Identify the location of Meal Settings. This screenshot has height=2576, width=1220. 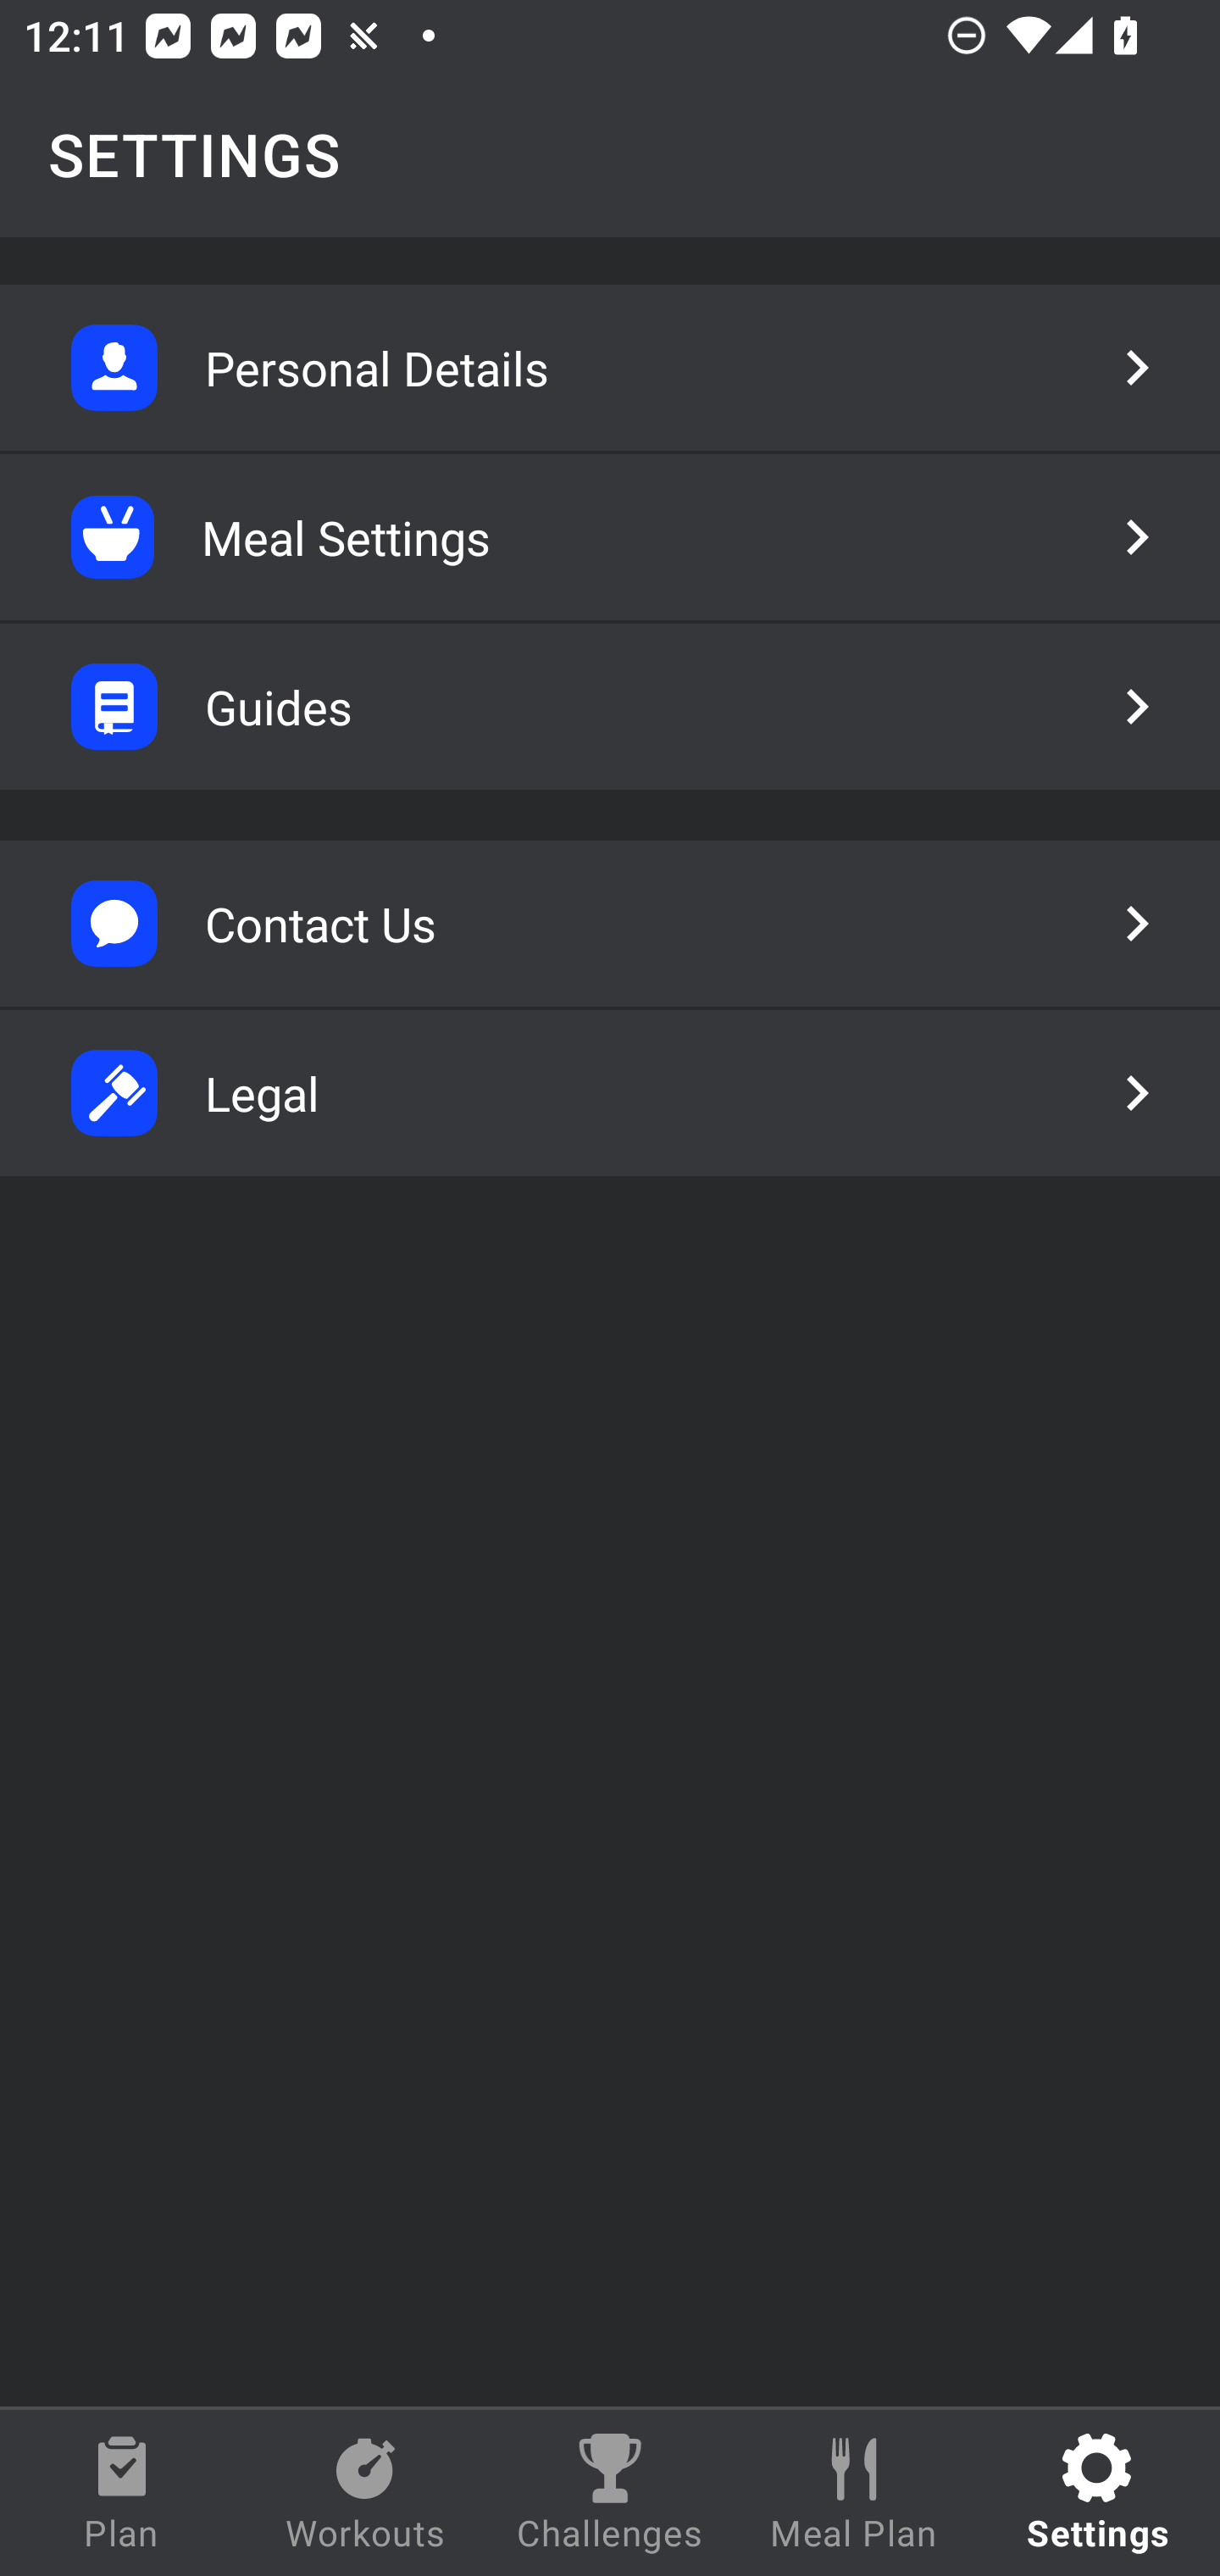
(610, 537).